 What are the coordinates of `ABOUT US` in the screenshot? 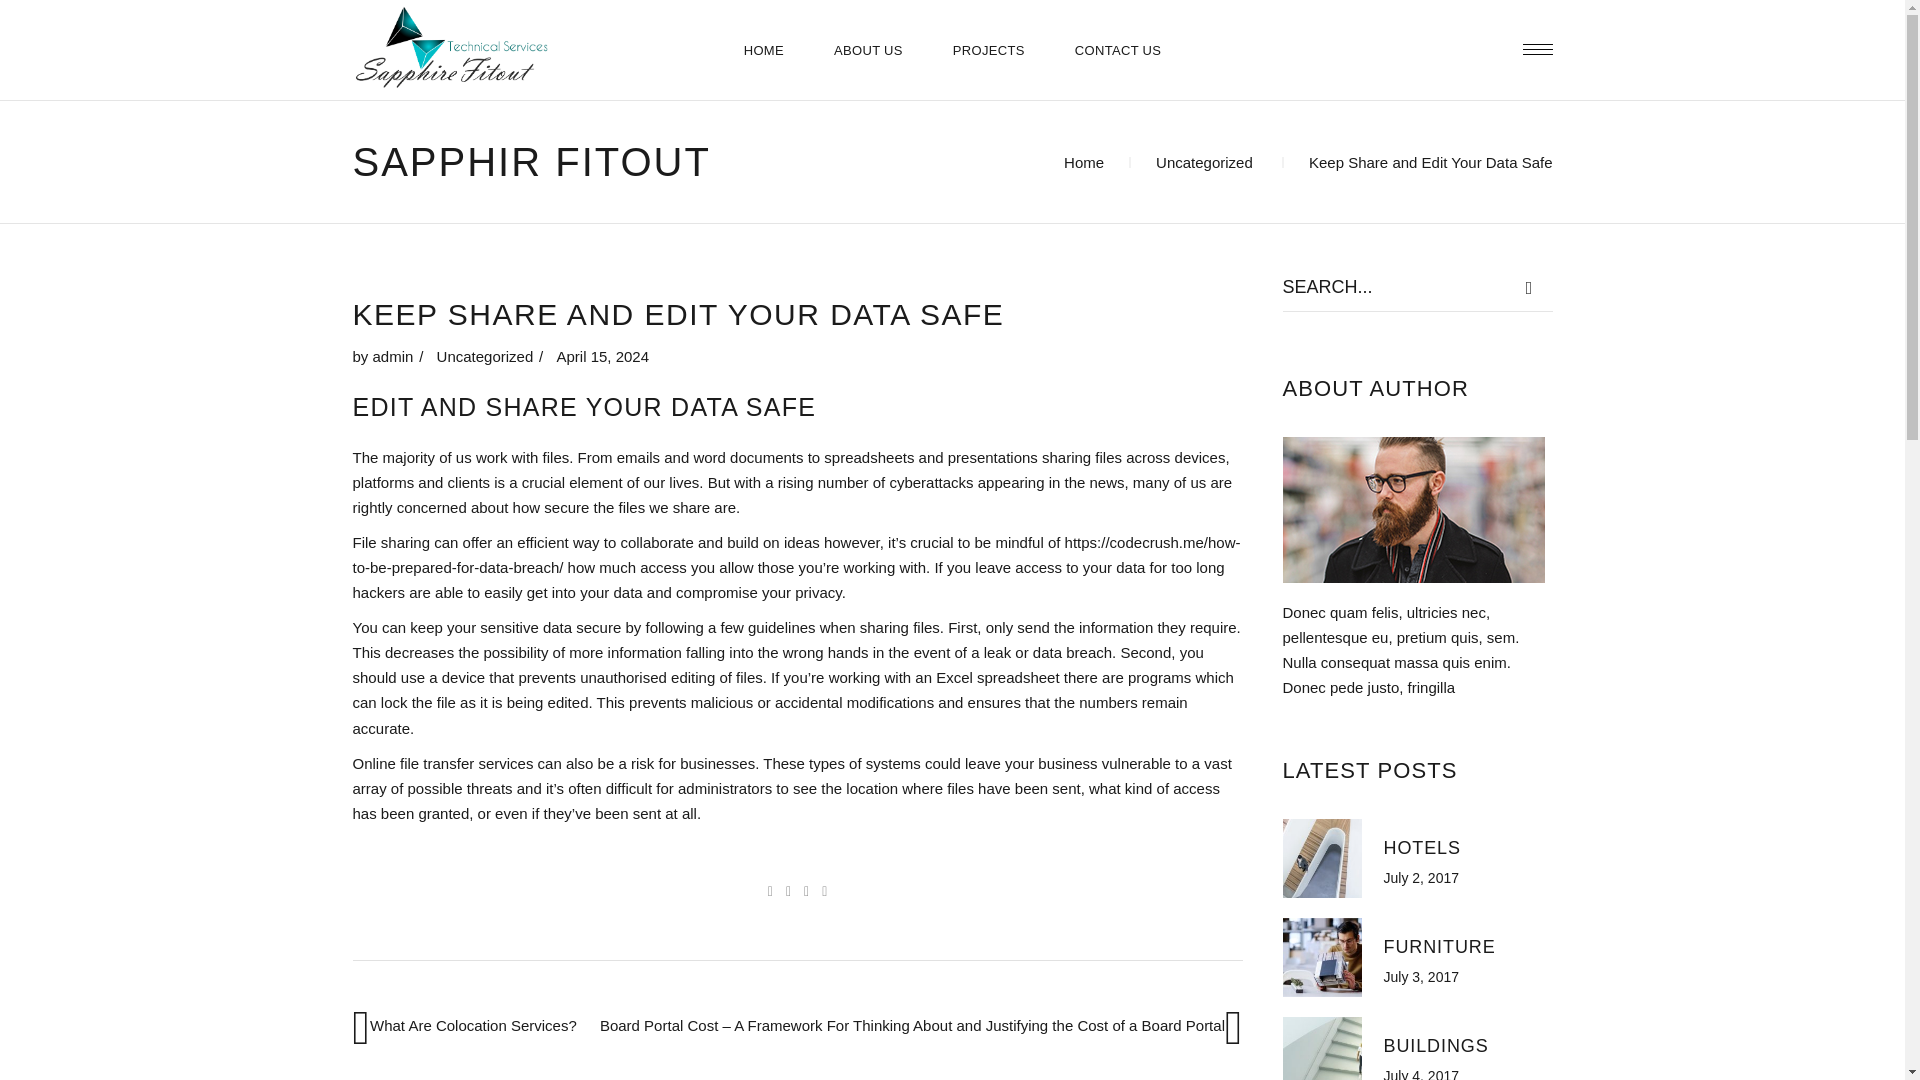 It's located at (868, 50).